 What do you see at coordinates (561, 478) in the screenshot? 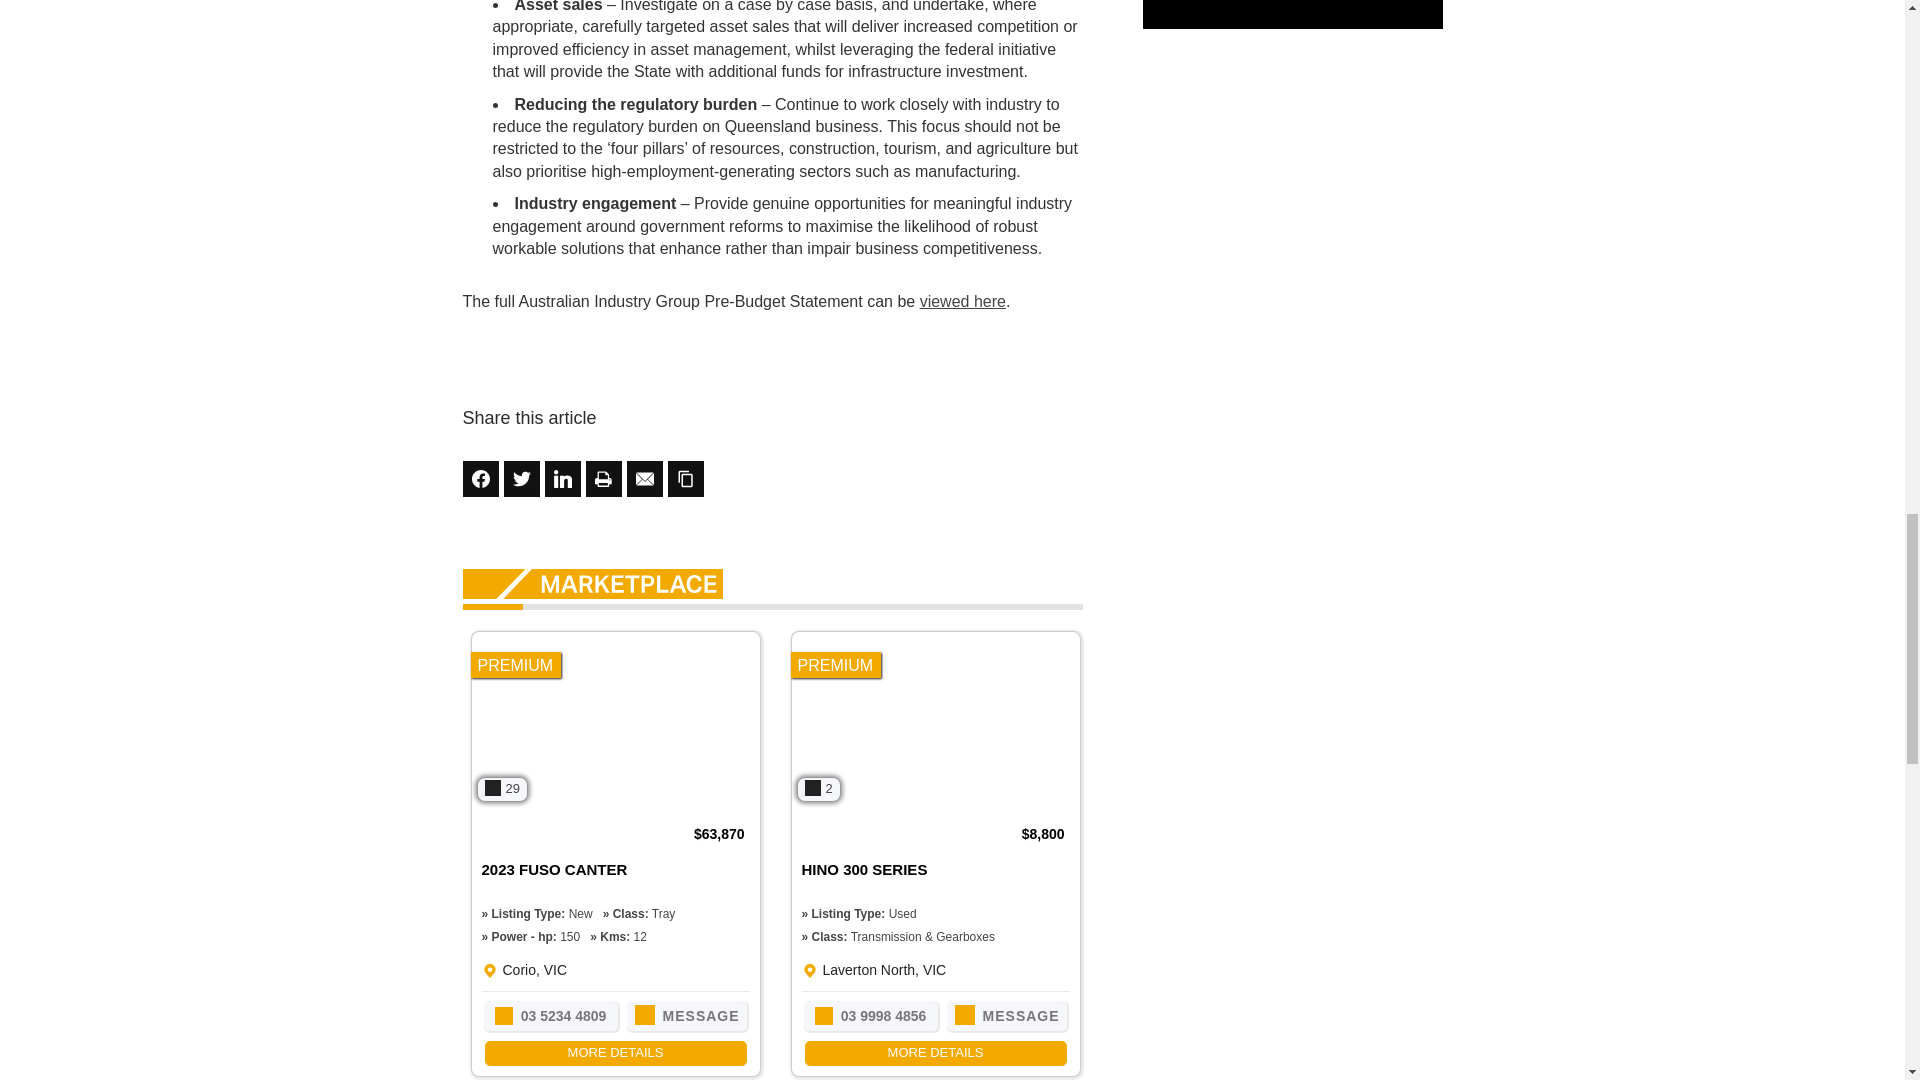
I see `Share on LinkedIn` at bounding box center [561, 478].